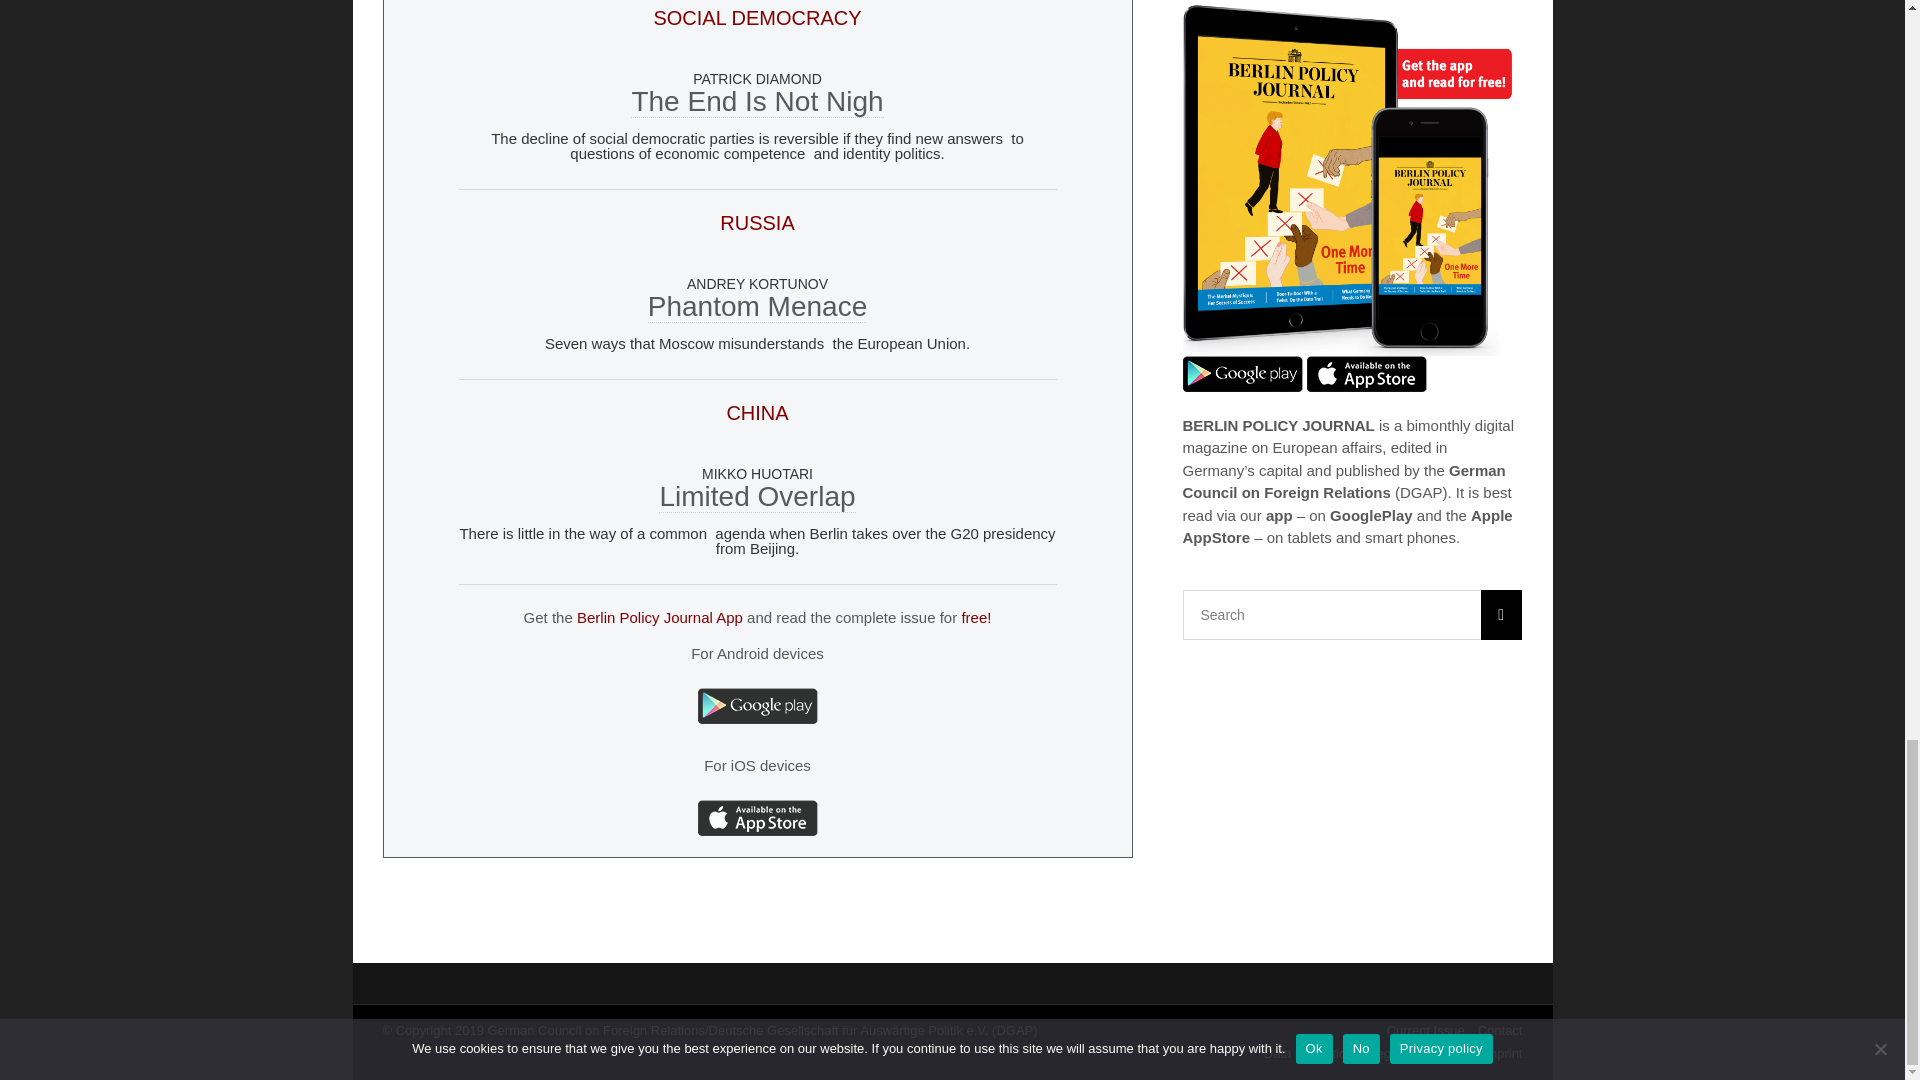 This screenshot has height=1080, width=1920. What do you see at coordinates (758, 306) in the screenshot?
I see `Phantom Menace` at bounding box center [758, 306].